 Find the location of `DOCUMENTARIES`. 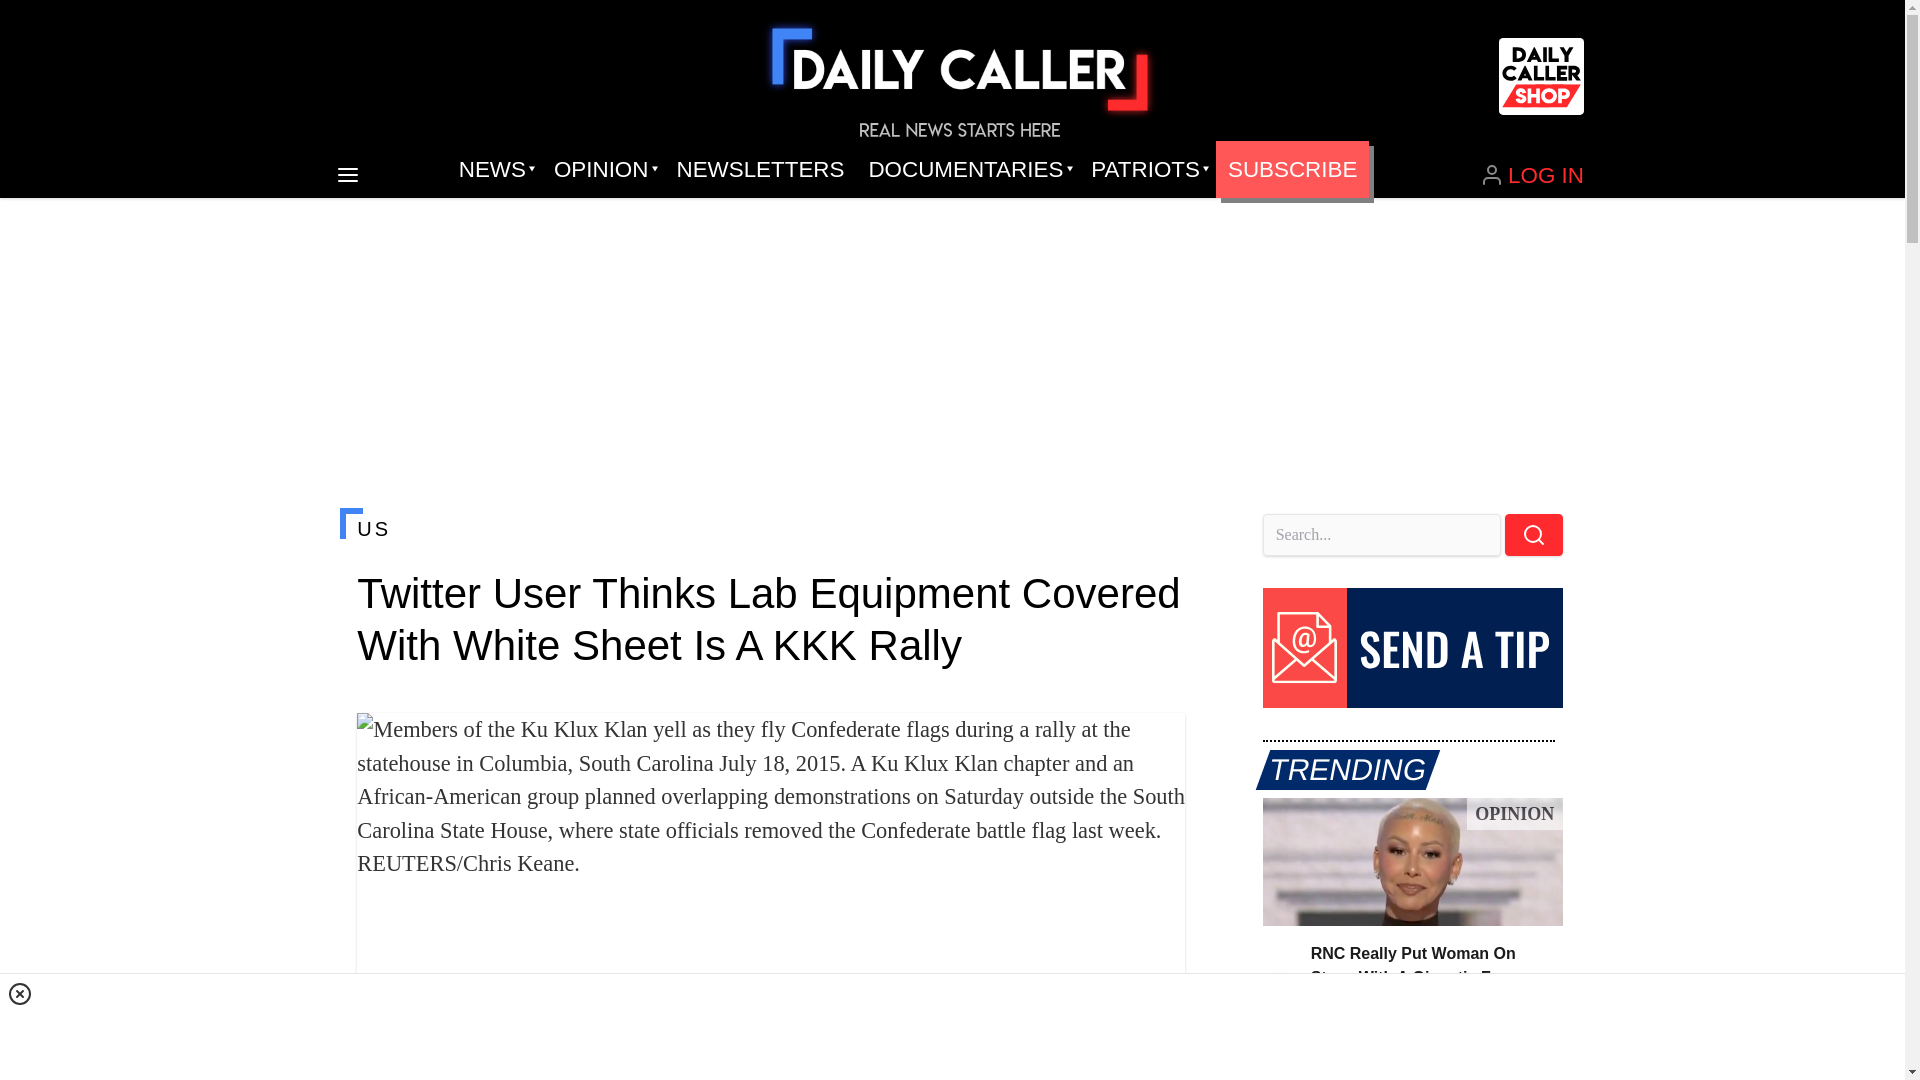

DOCUMENTARIES is located at coordinates (968, 170).